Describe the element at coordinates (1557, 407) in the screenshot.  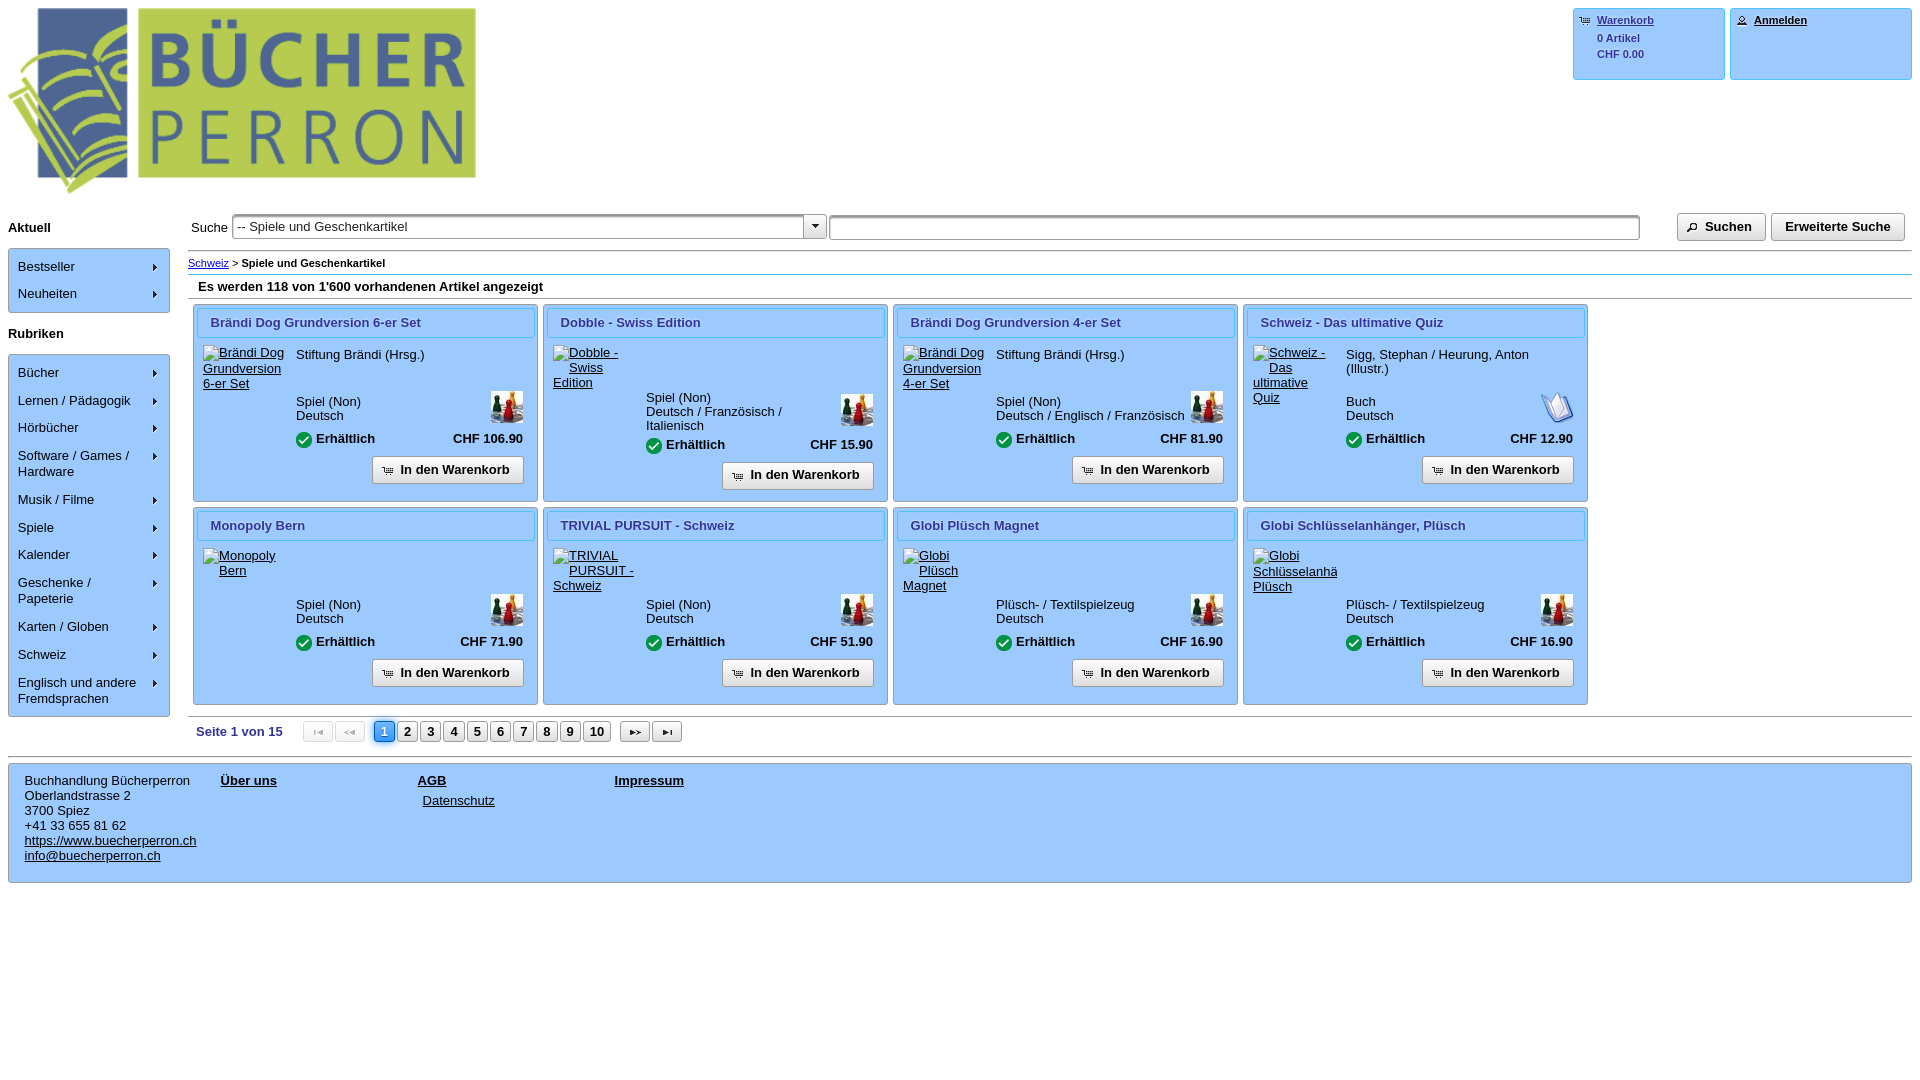
I see `Buch` at that location.